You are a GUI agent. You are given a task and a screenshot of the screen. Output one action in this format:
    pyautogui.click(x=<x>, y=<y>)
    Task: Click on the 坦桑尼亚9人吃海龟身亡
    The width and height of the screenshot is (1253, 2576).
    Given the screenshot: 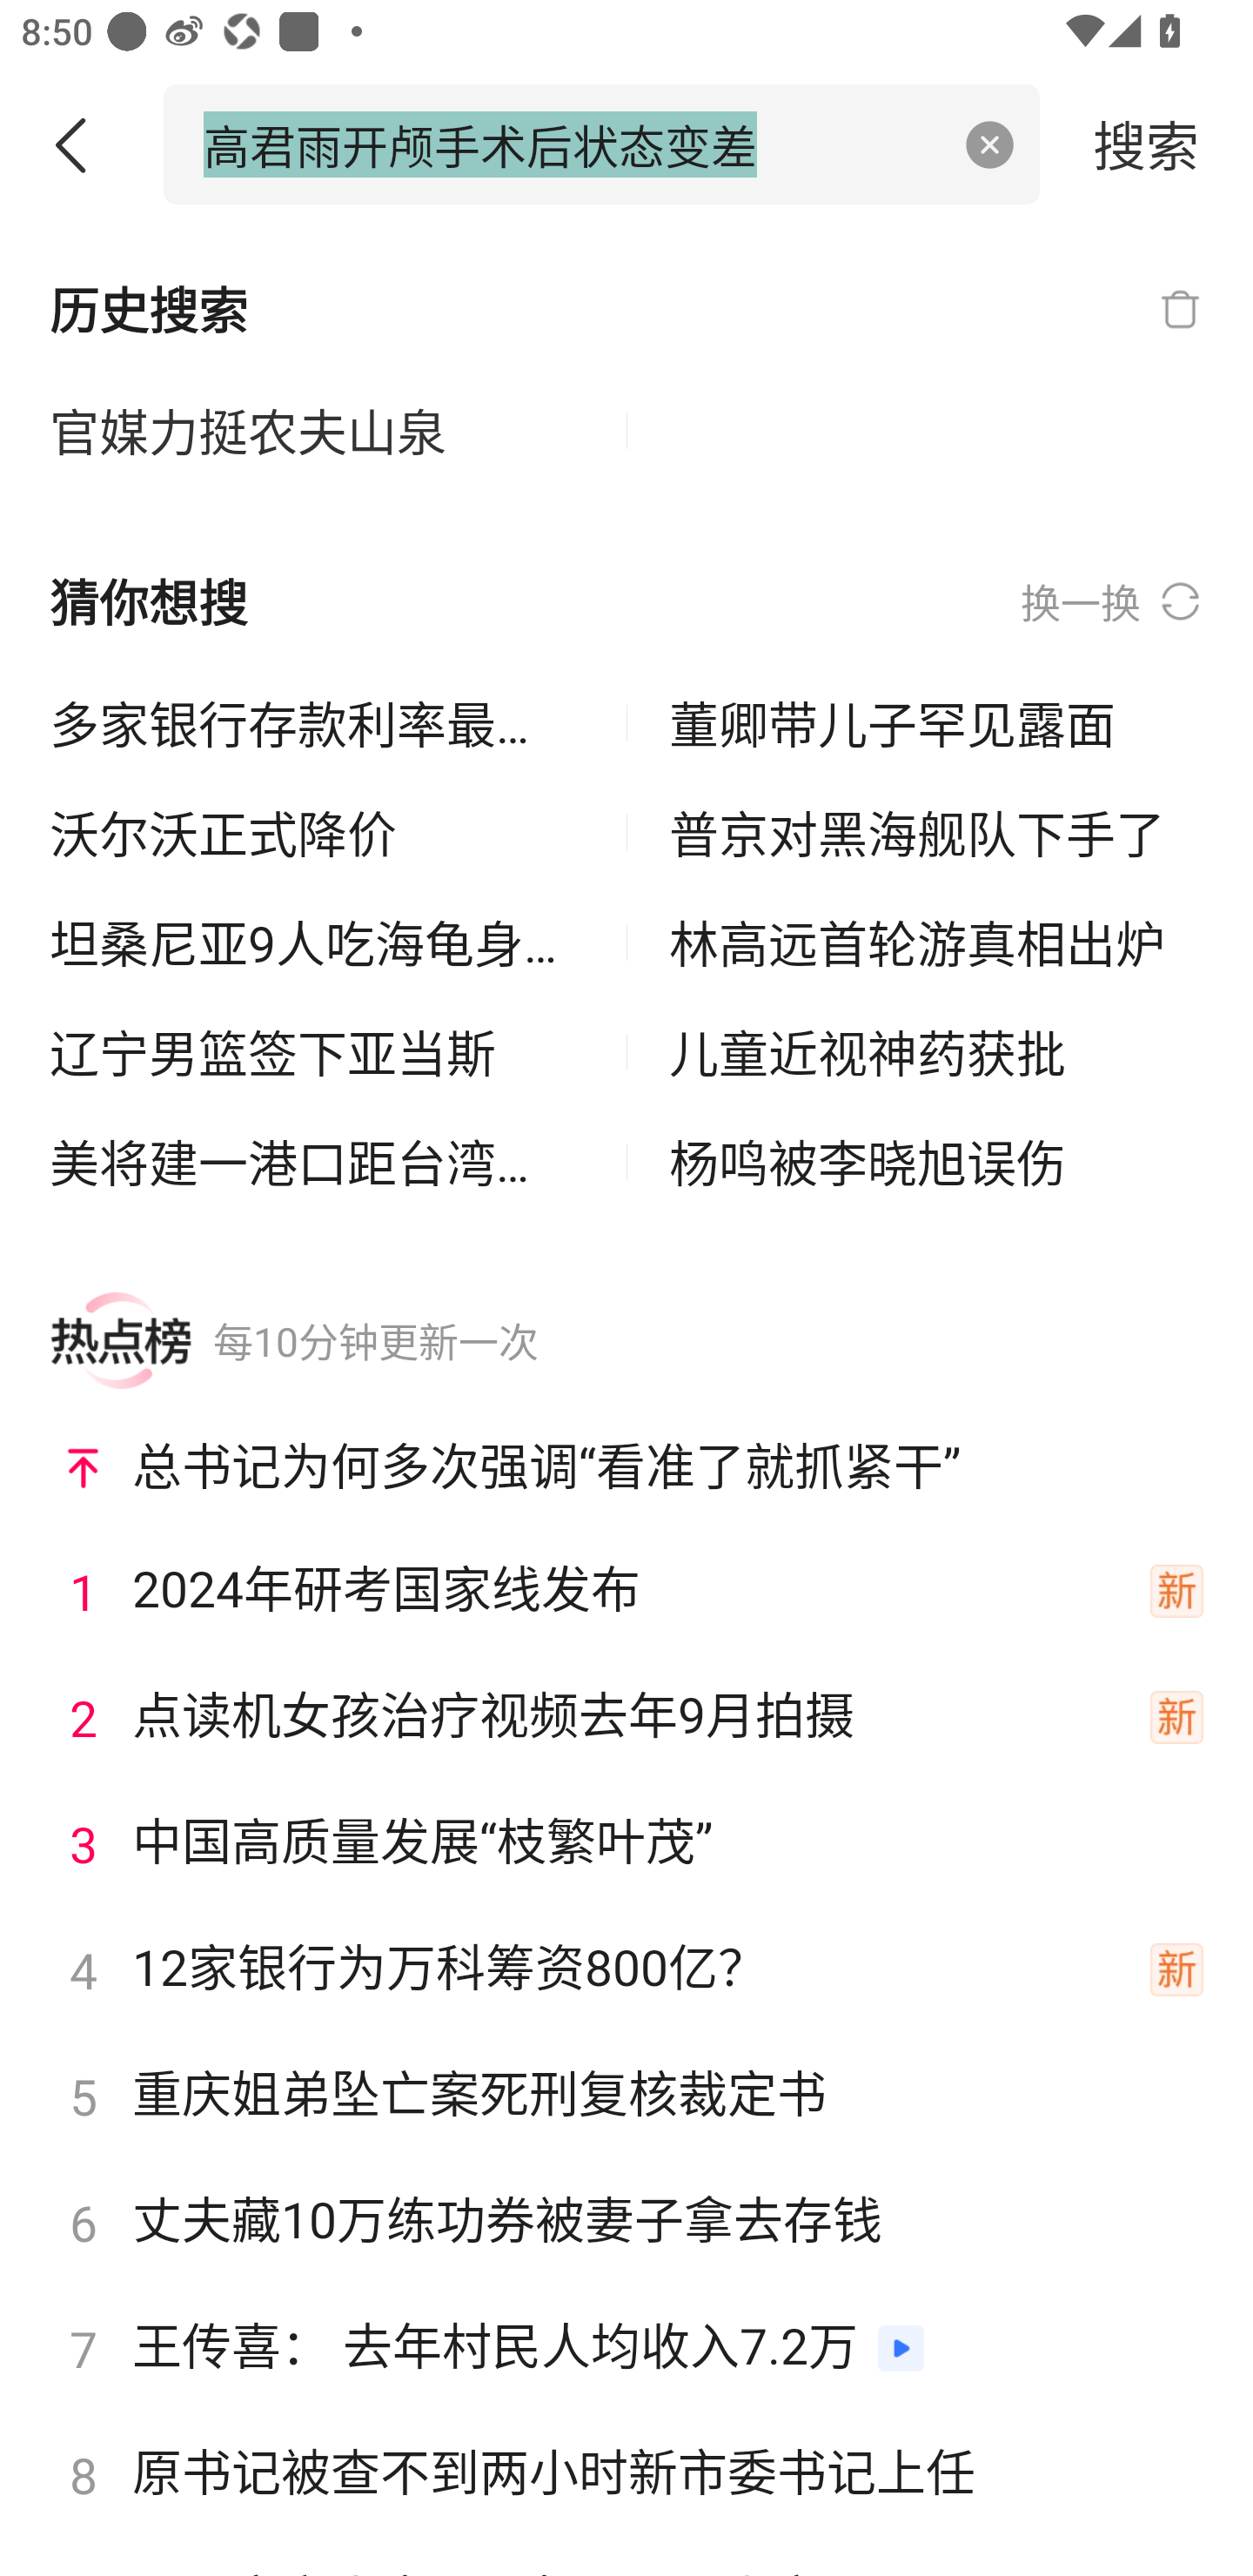 What is the action you would take?
    pyautogui.click(x=317, y=943)
    